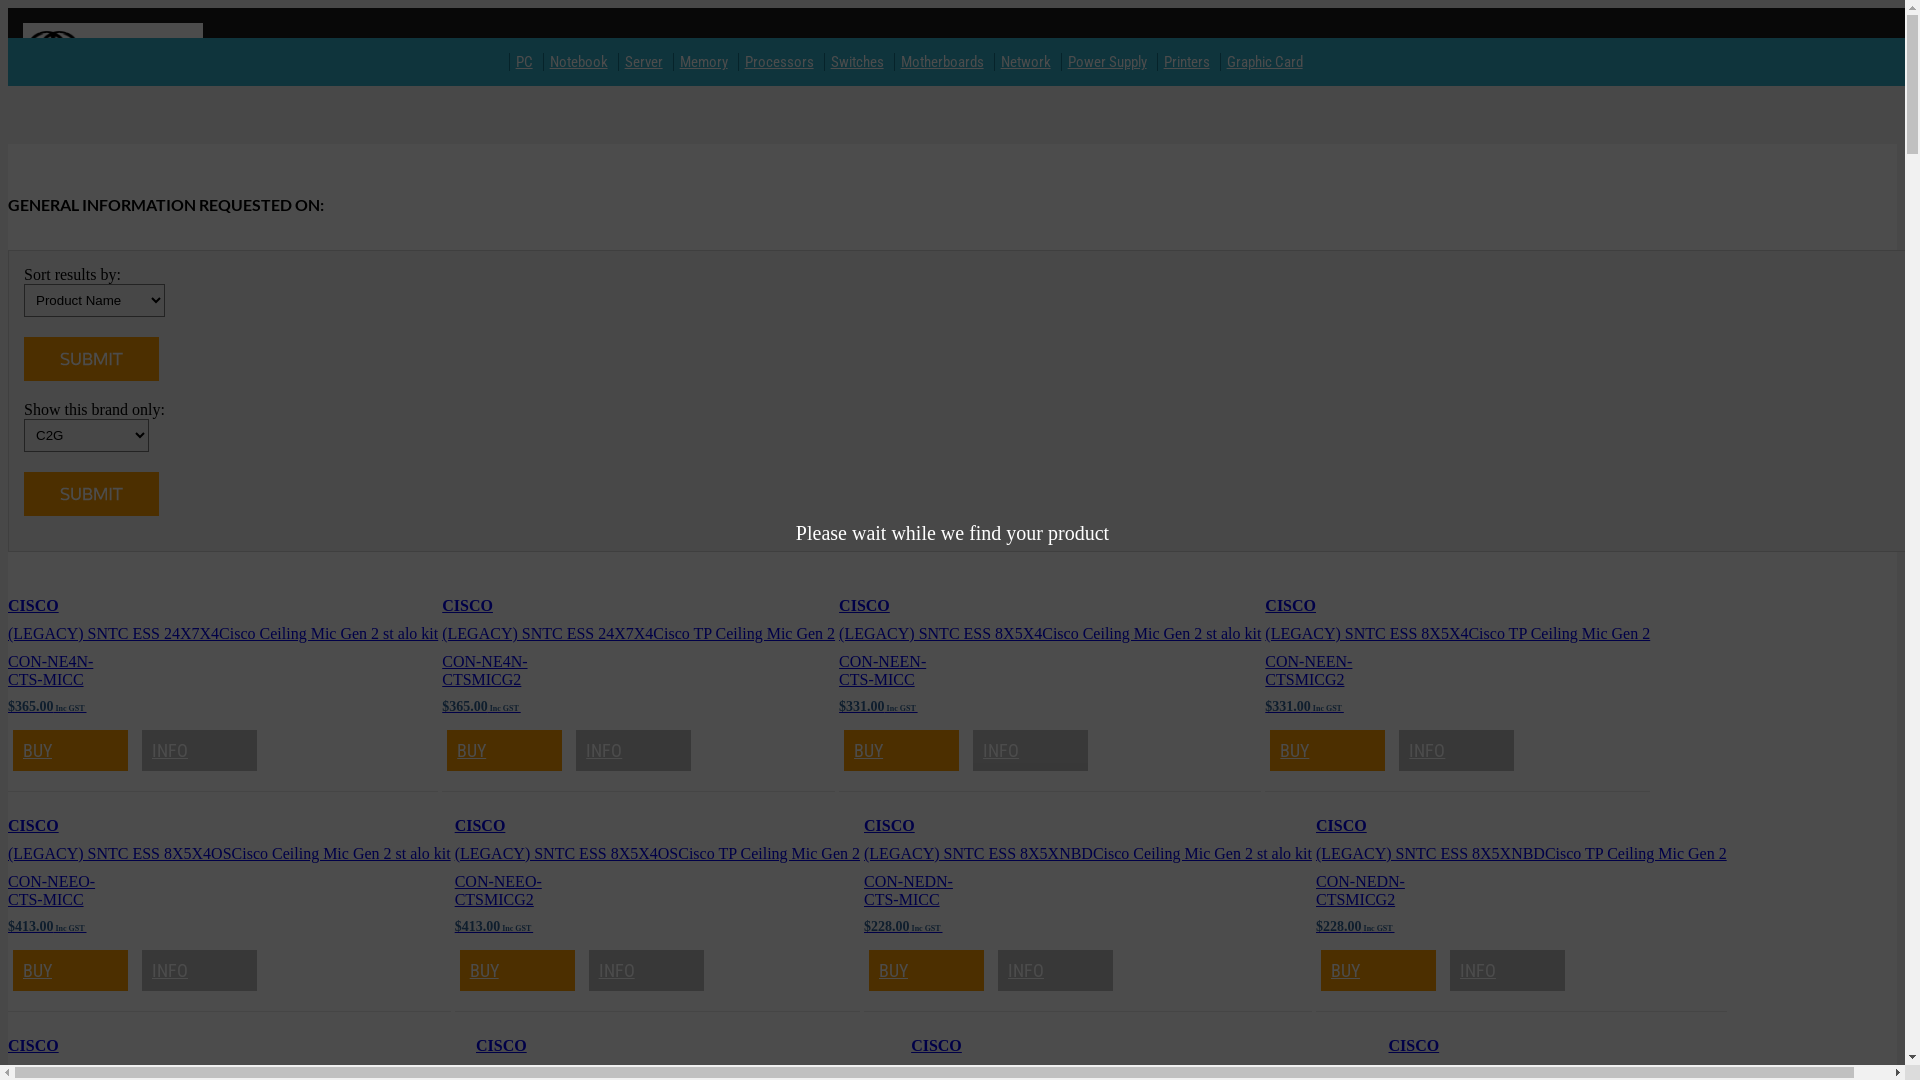  What do you see at coordinates (1030, 750) in the screenshot?
I see `INFO` at bounding box center [1030, 750].